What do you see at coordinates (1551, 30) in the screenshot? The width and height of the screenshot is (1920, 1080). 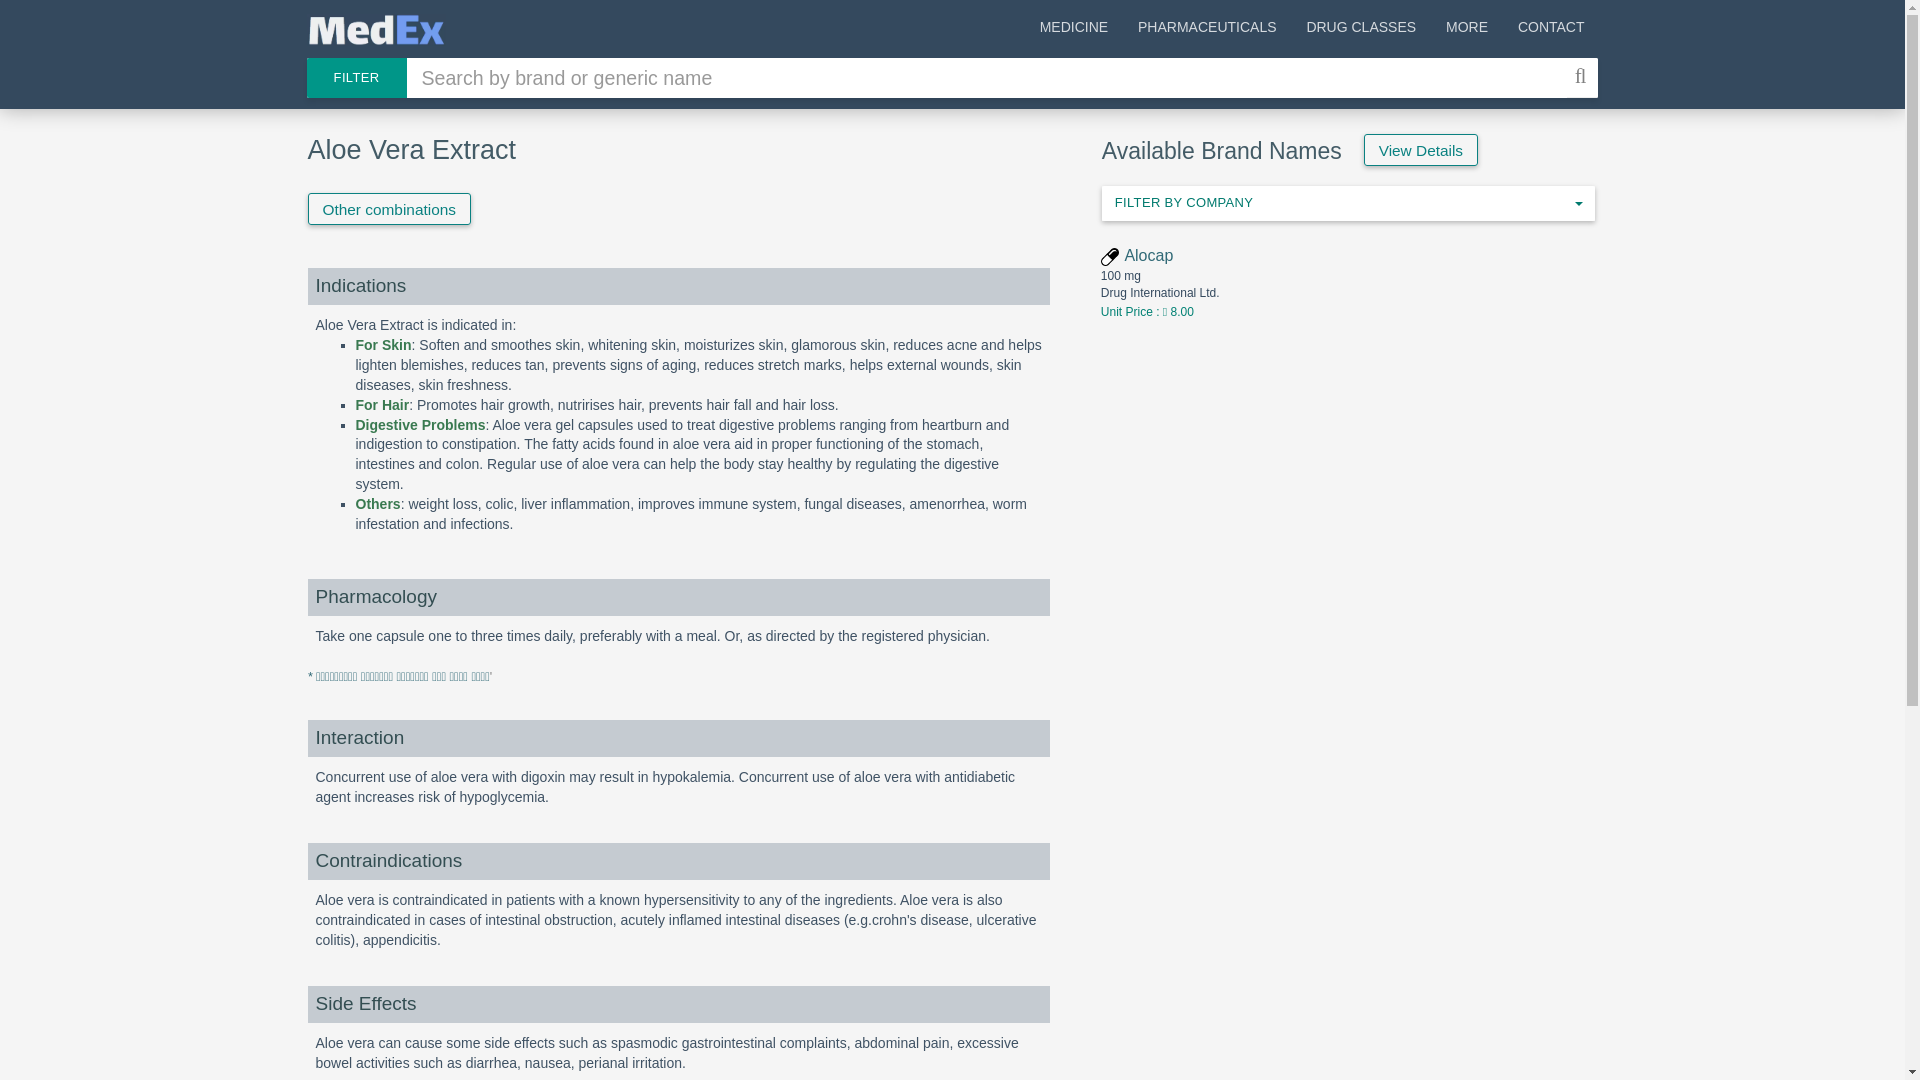 I see `CONTACT` at bounding box center [1551, 30].